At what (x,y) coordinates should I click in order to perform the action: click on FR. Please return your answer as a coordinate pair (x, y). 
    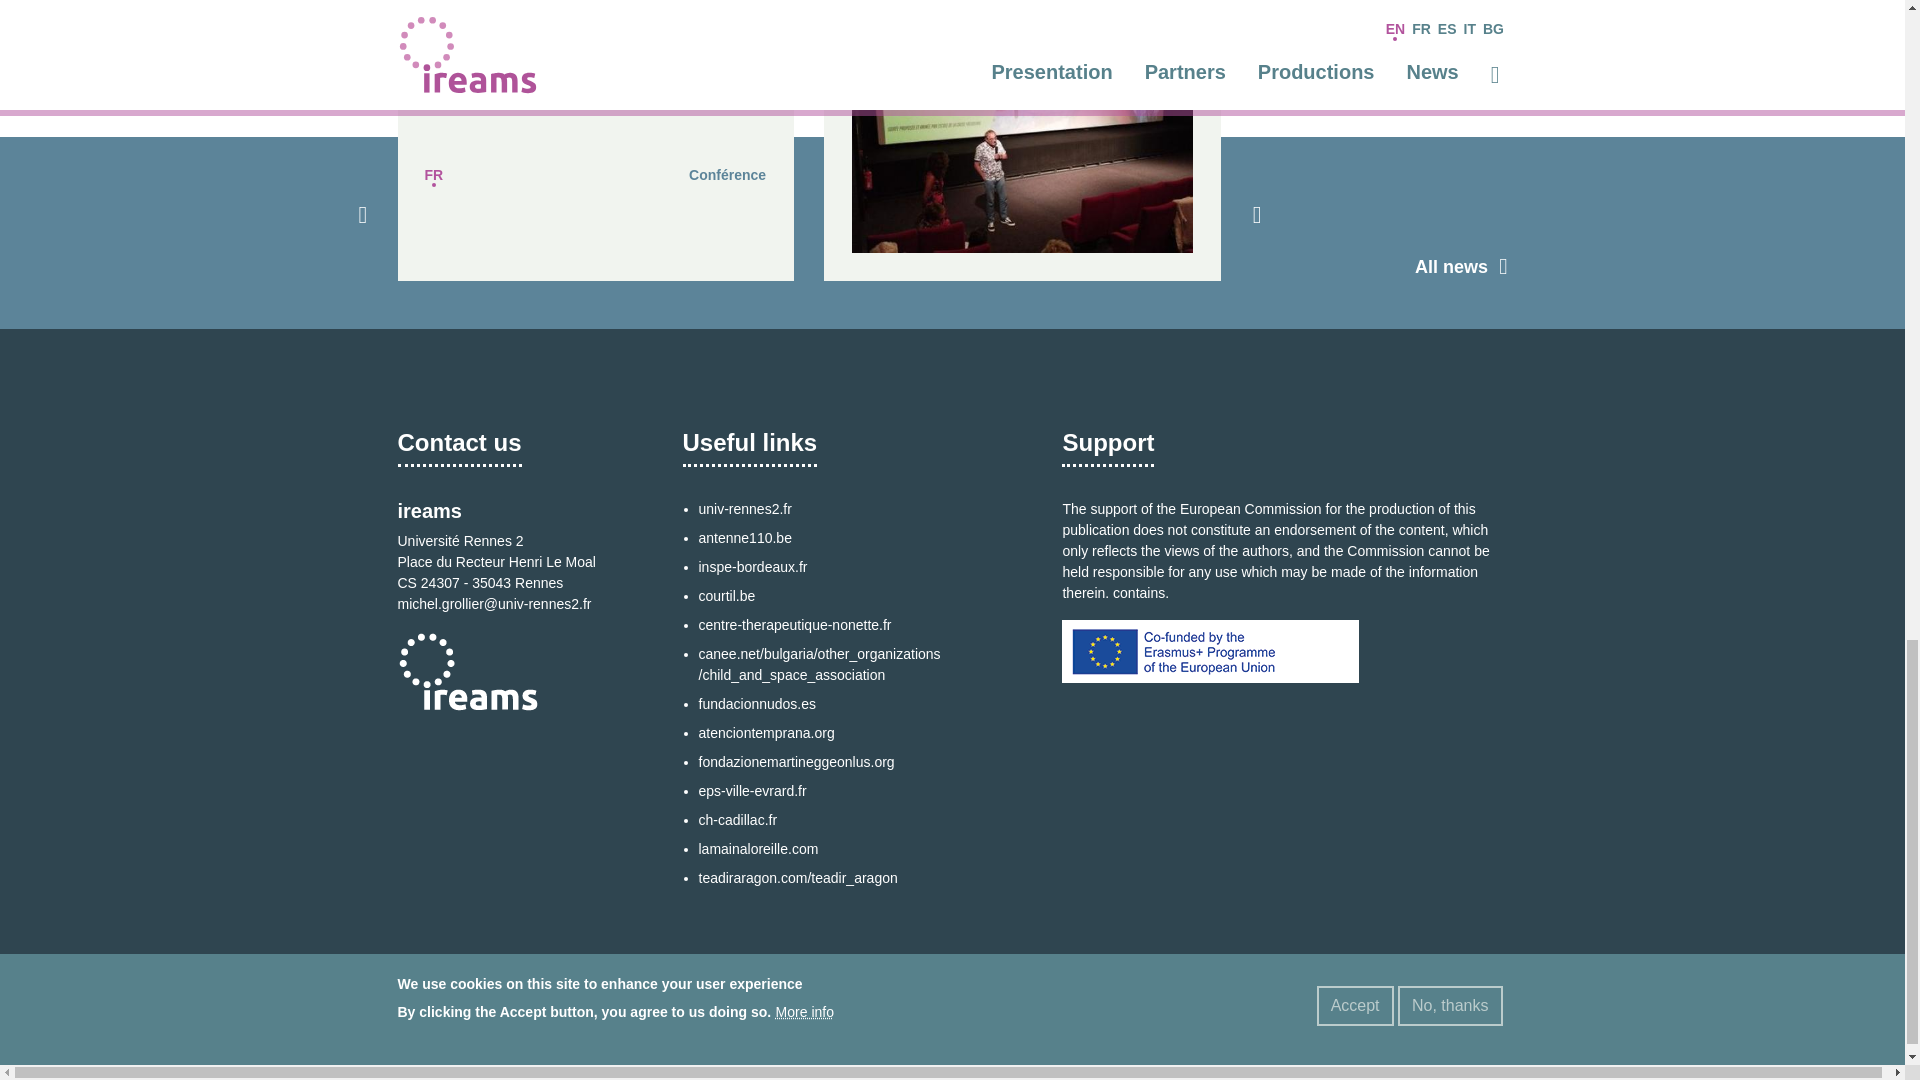
    Looking at the image, I should click on (860, 12).